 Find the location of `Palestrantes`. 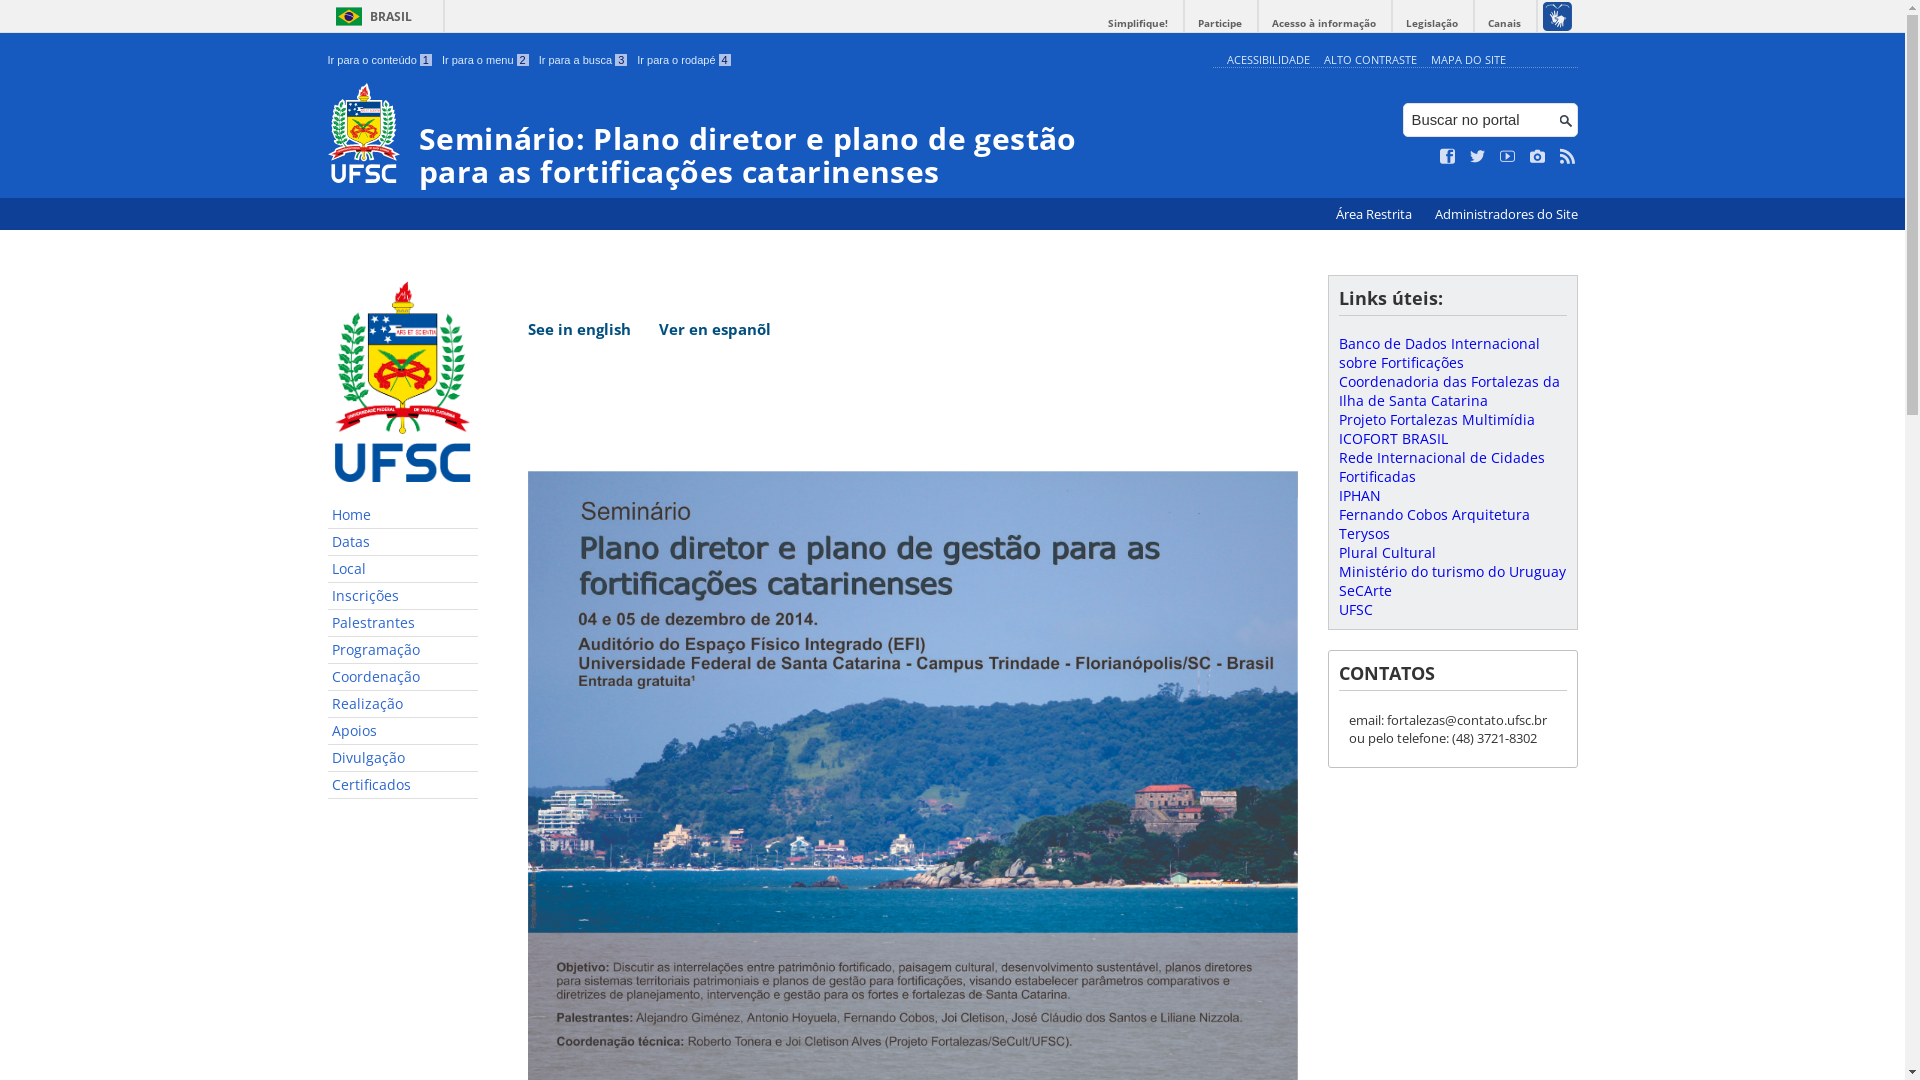

Palestrantes is located at coordinates (403, 624).